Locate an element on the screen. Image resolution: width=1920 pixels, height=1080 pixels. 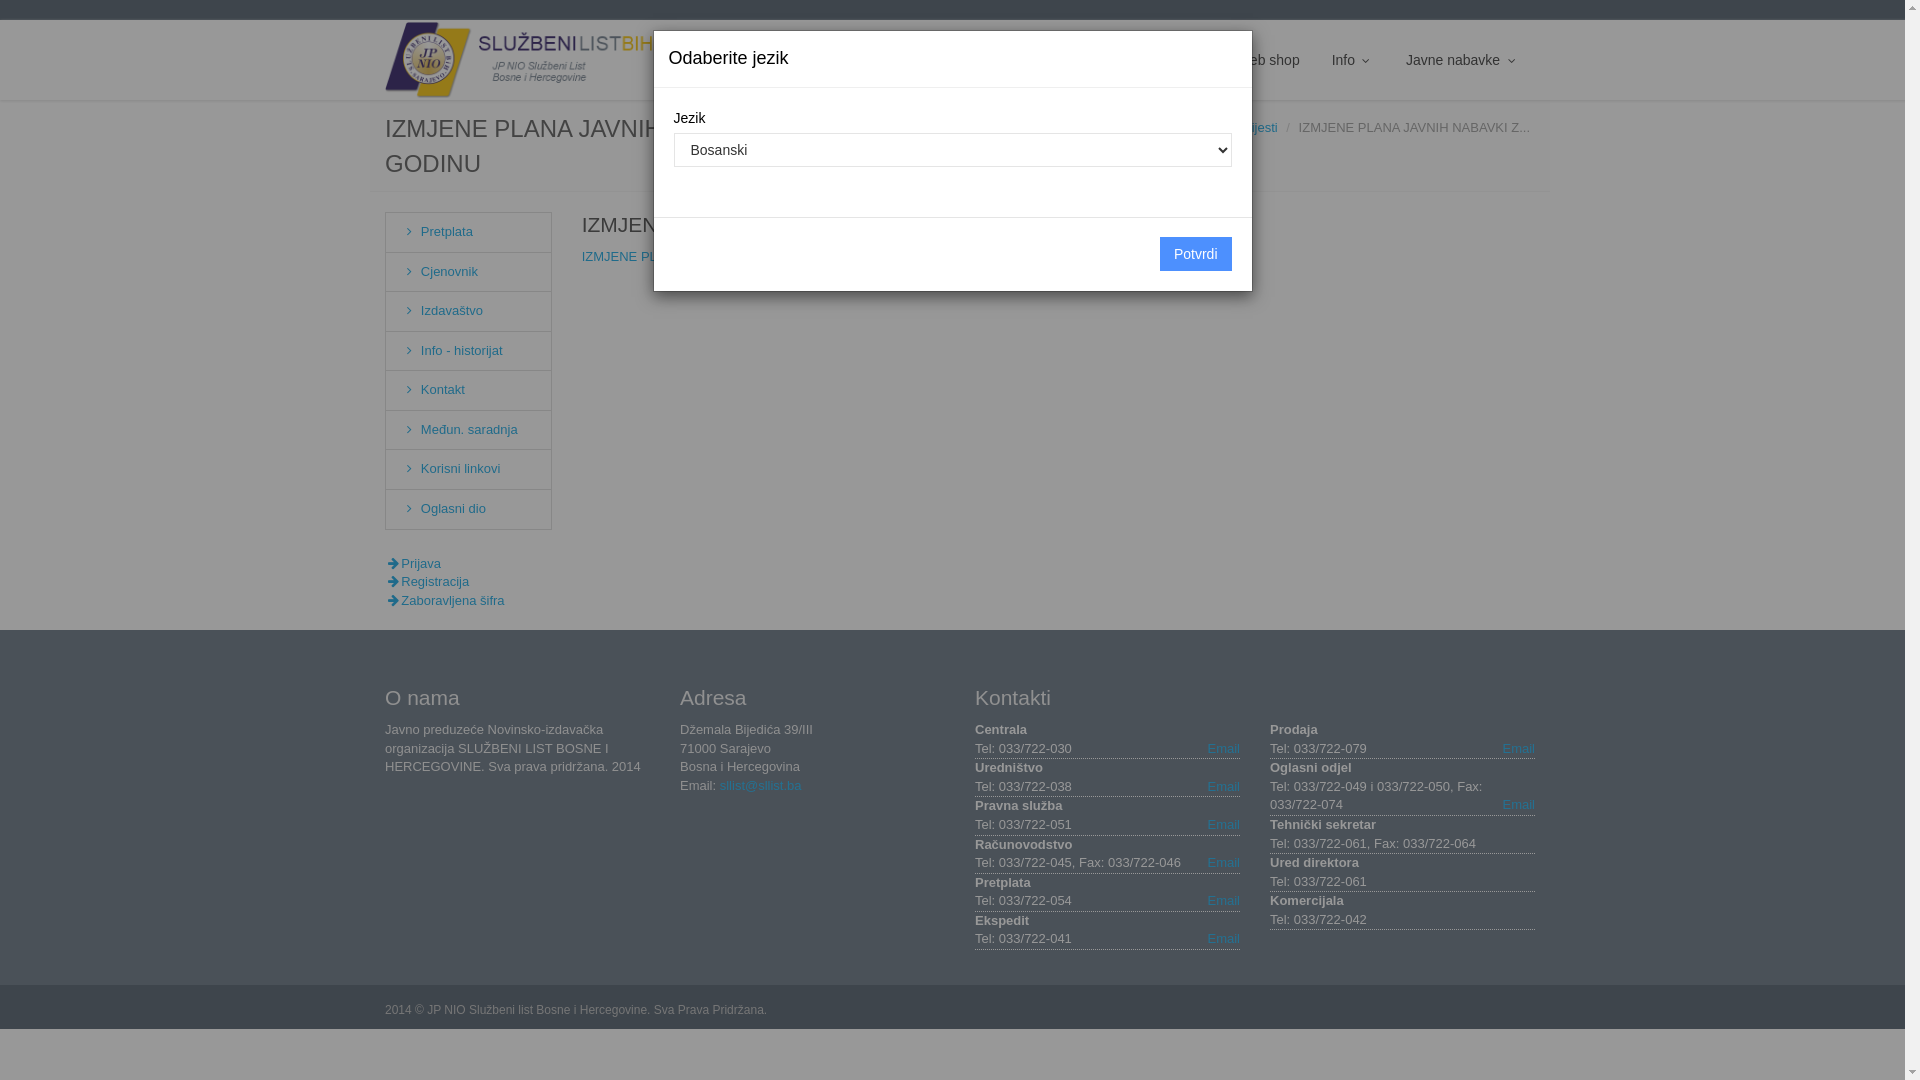
Email is located at coordinates (1224, 864).